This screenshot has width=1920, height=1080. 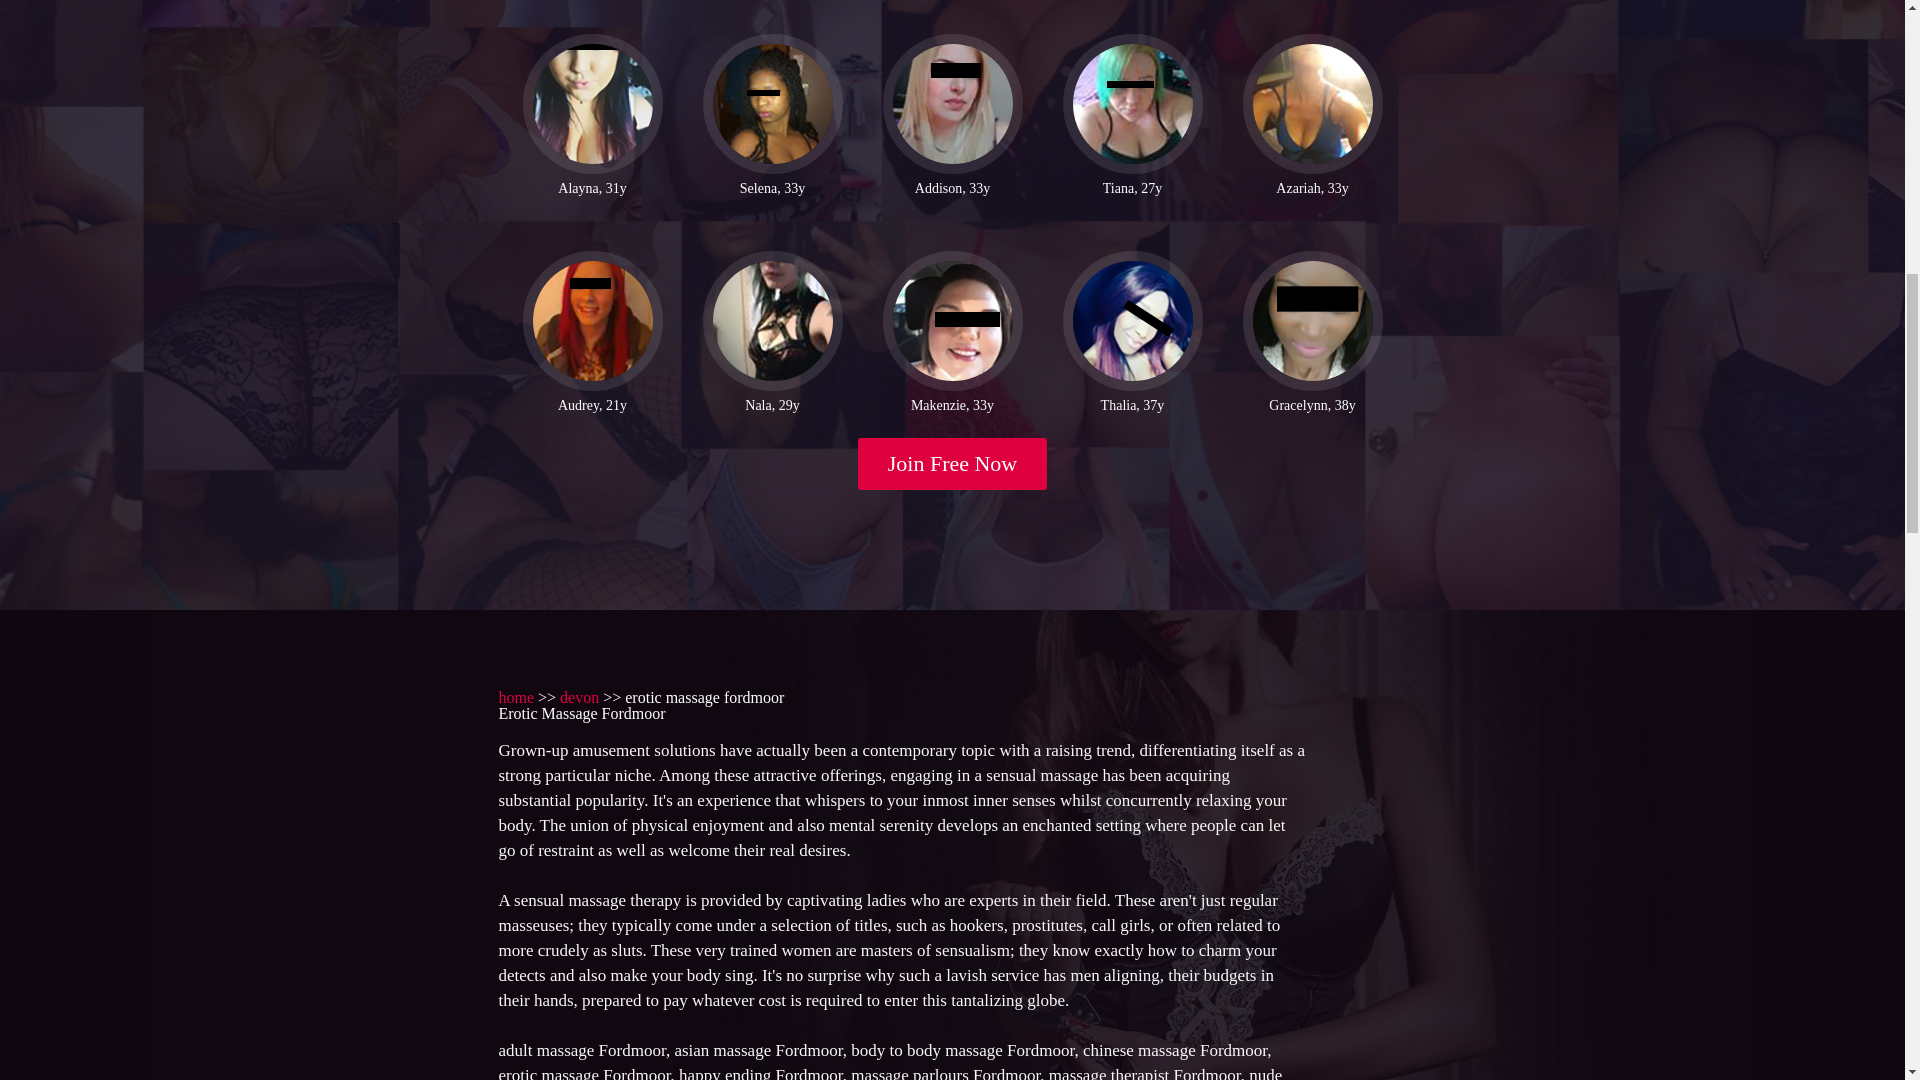 I want to click on devon, so click(x=580, y=698).